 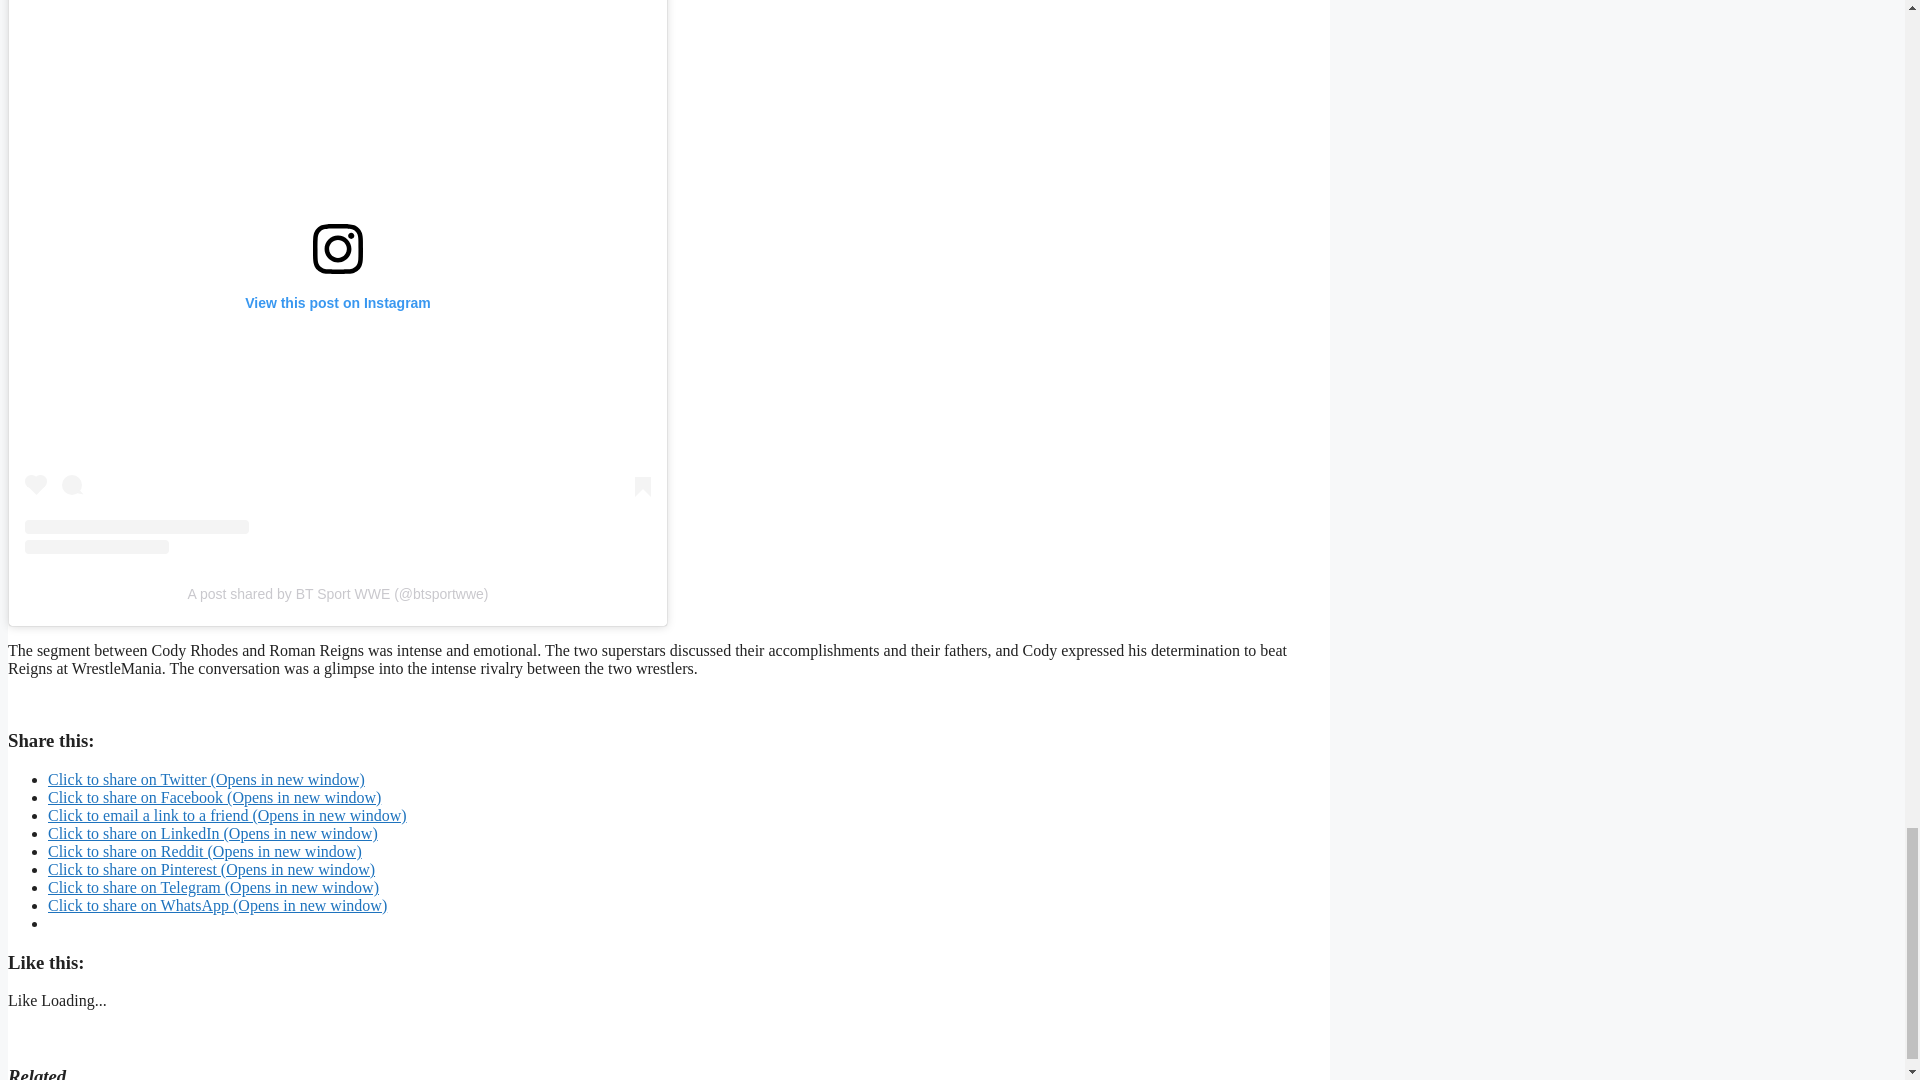 I want to click on Click to share on Twitter, so click(x=206, y=780).